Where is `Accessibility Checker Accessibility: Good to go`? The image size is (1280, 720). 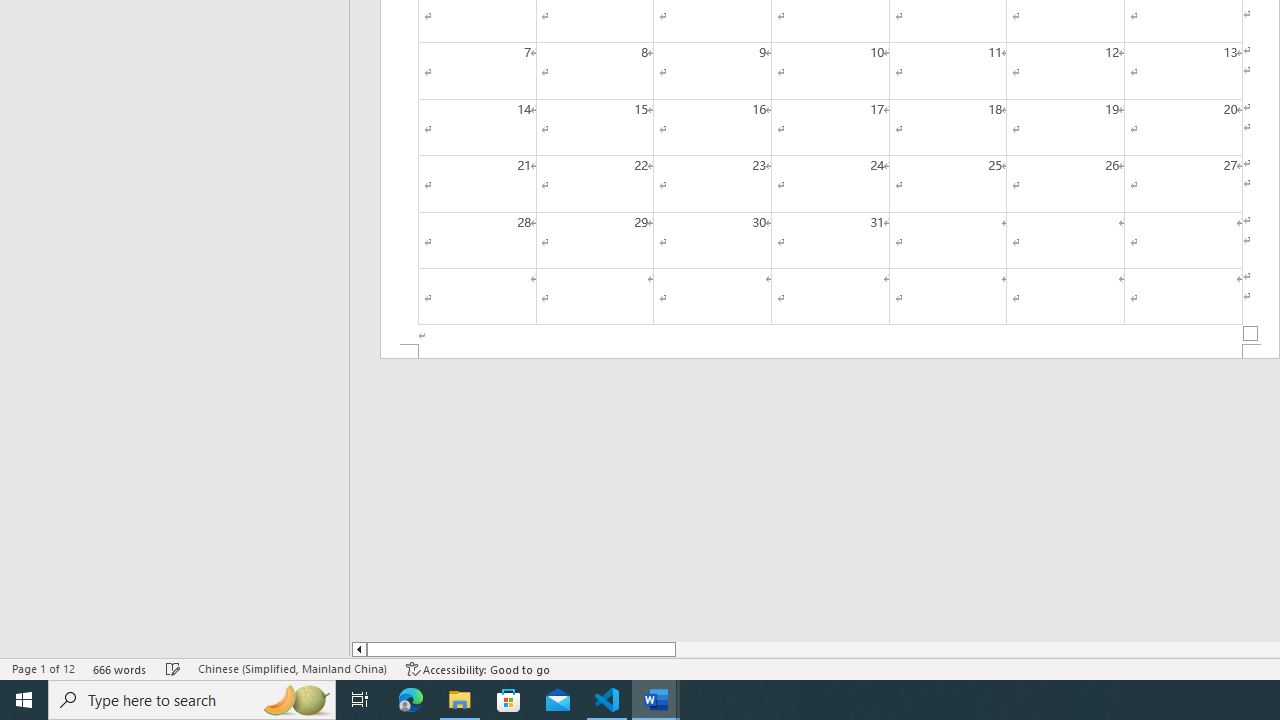 Accessibility Checker Accessibility: Good to go is located at coordinates (478, 668).